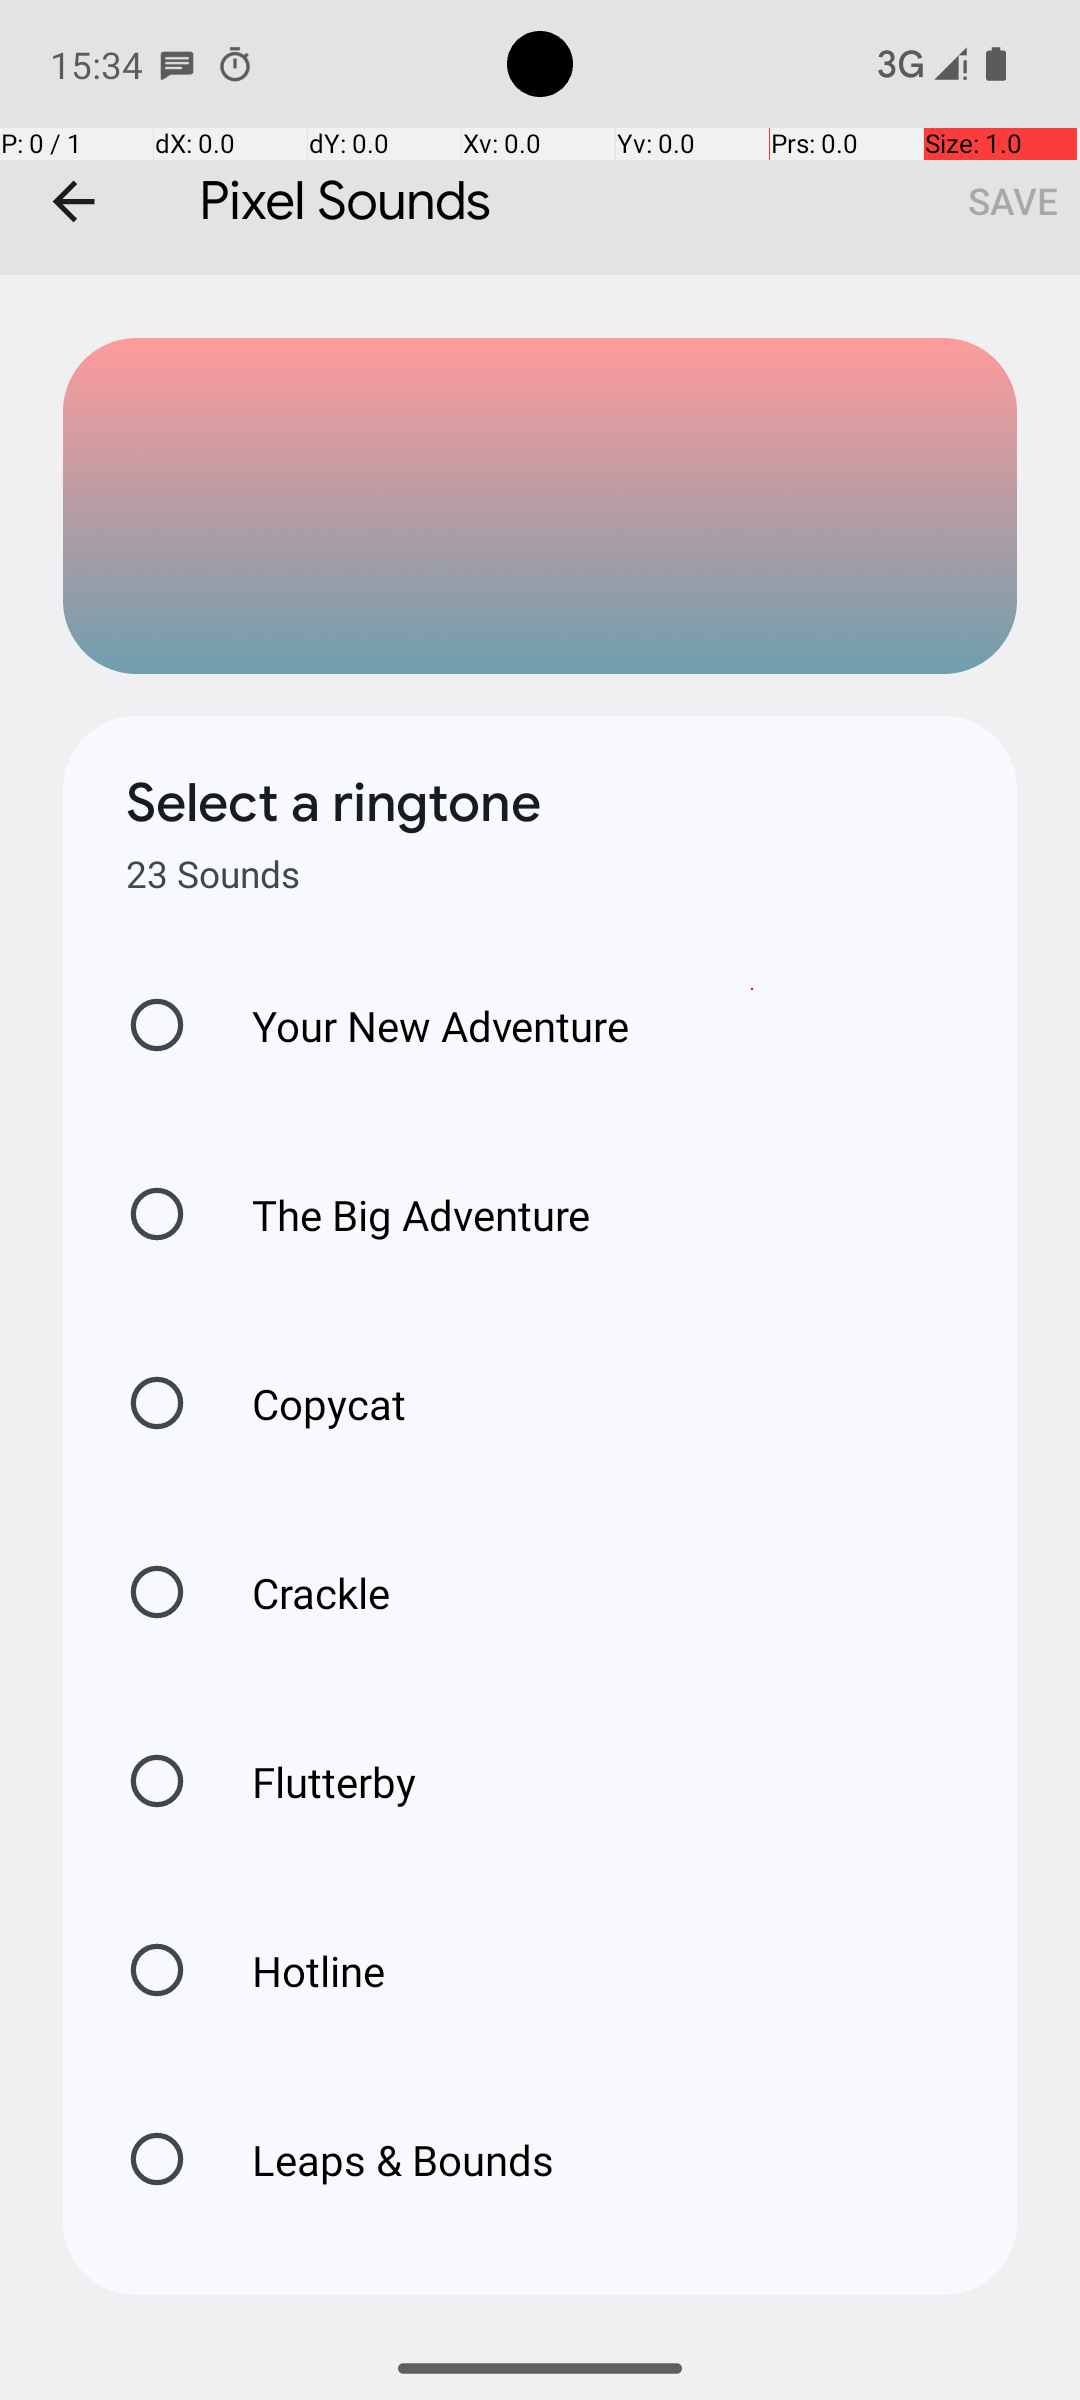  What do you see at coordinates (382, 2160) in the screenshot?
I see `Leaps & Bounds` at bounding box center [382, 2160].